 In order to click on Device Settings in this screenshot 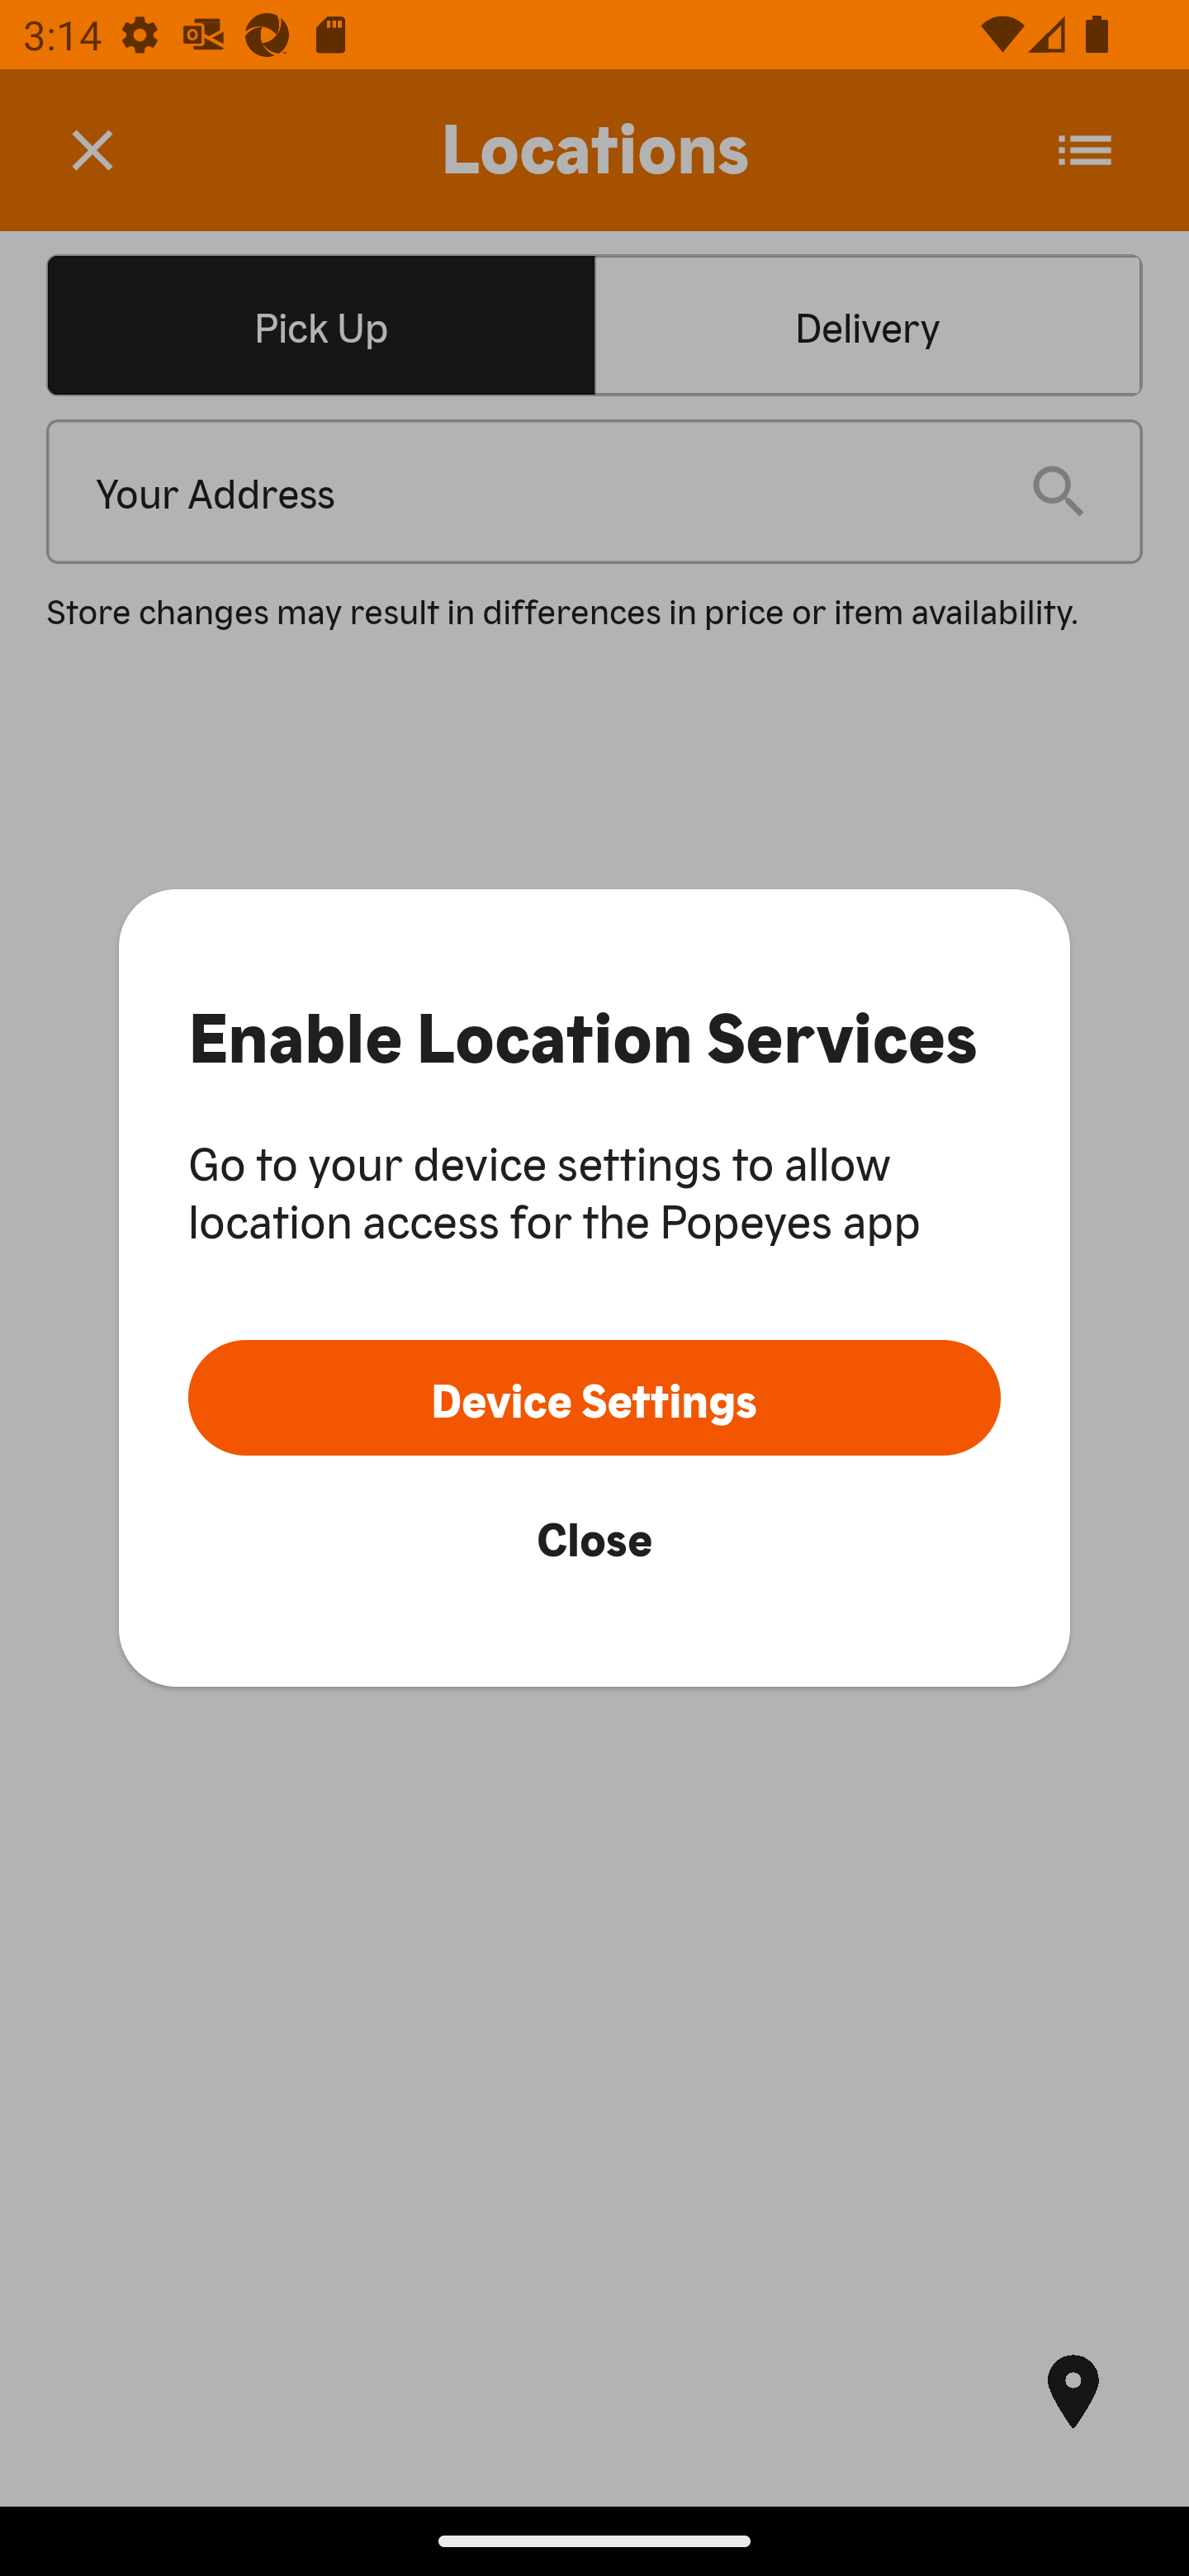, I will do `click(594, 1397)`.